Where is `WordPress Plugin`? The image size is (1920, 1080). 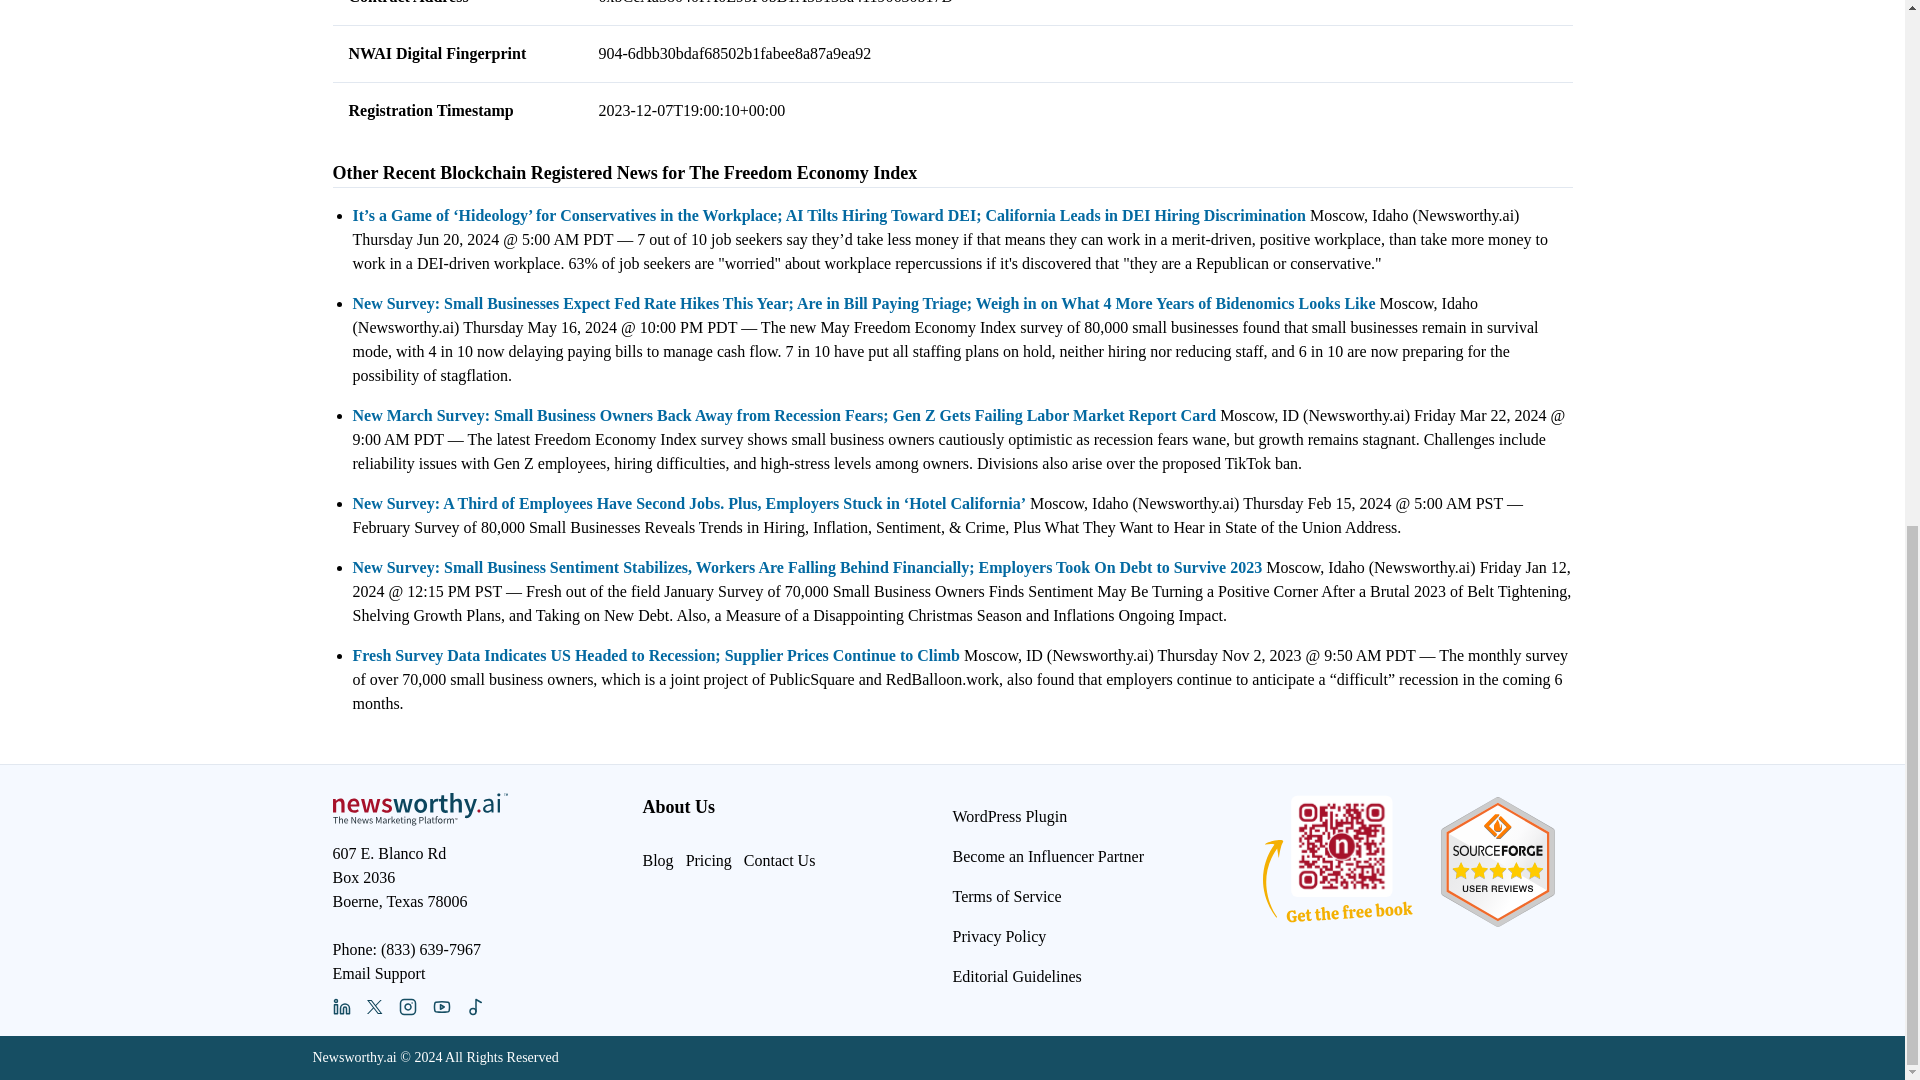 WordPress Plugin is located at coordinates (1010, 822).